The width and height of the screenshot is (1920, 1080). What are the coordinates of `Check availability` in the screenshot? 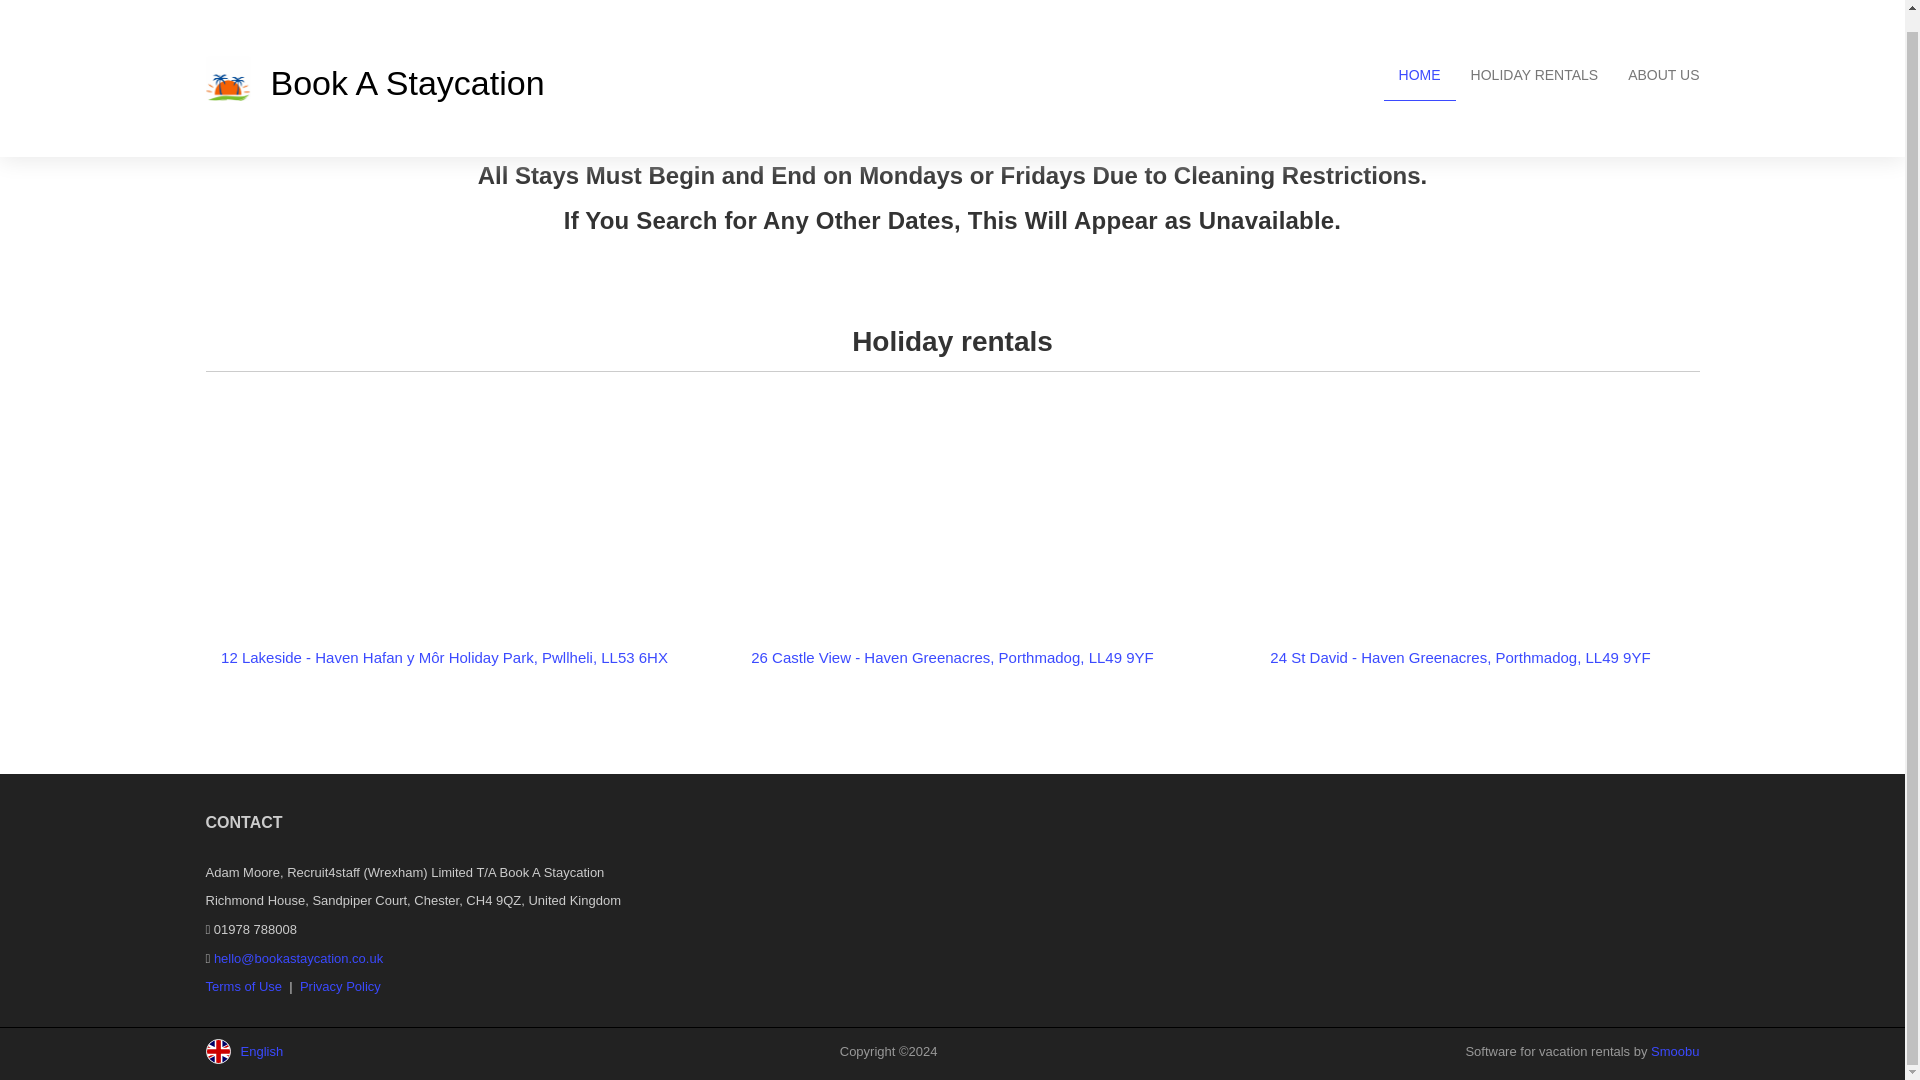 It's located at (991, 278).